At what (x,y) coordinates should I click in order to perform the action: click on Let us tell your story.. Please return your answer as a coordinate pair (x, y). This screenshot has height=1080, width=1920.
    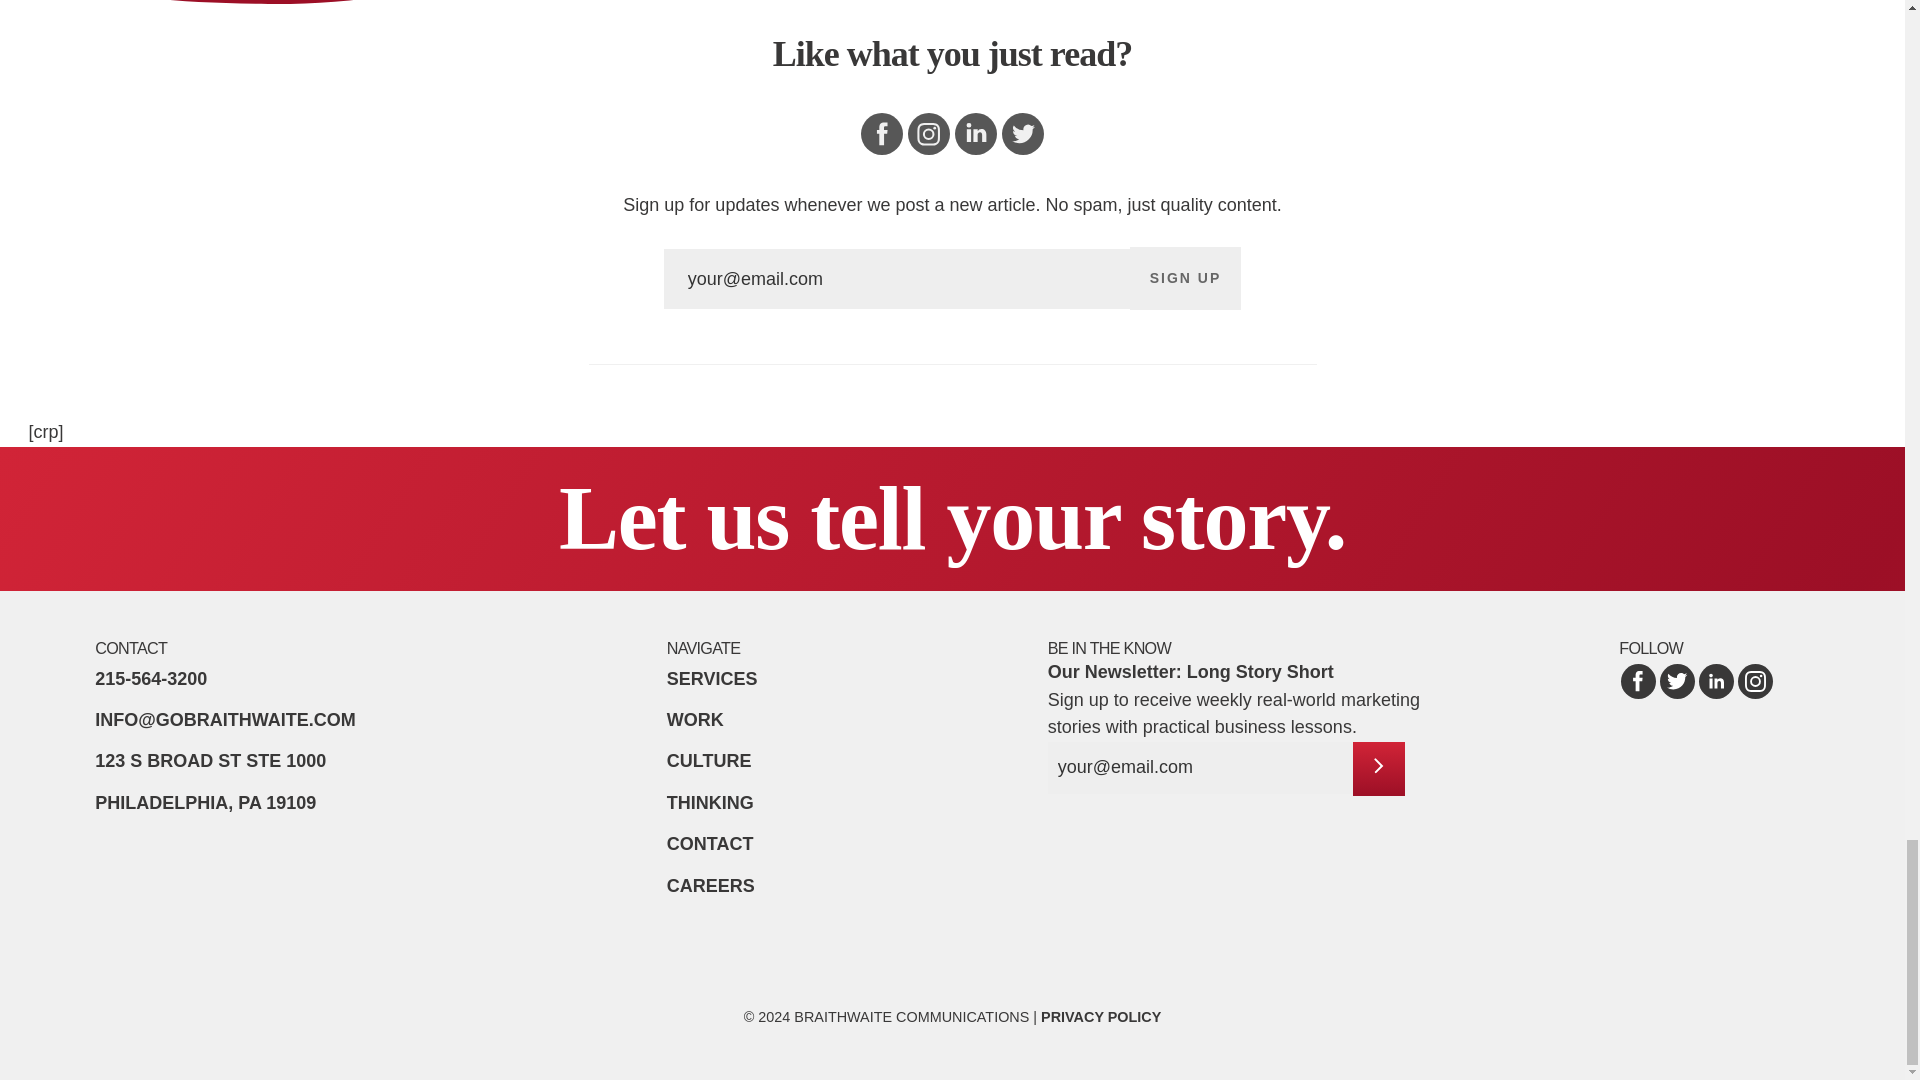
    Looking at the image, I should click on (210, 781).